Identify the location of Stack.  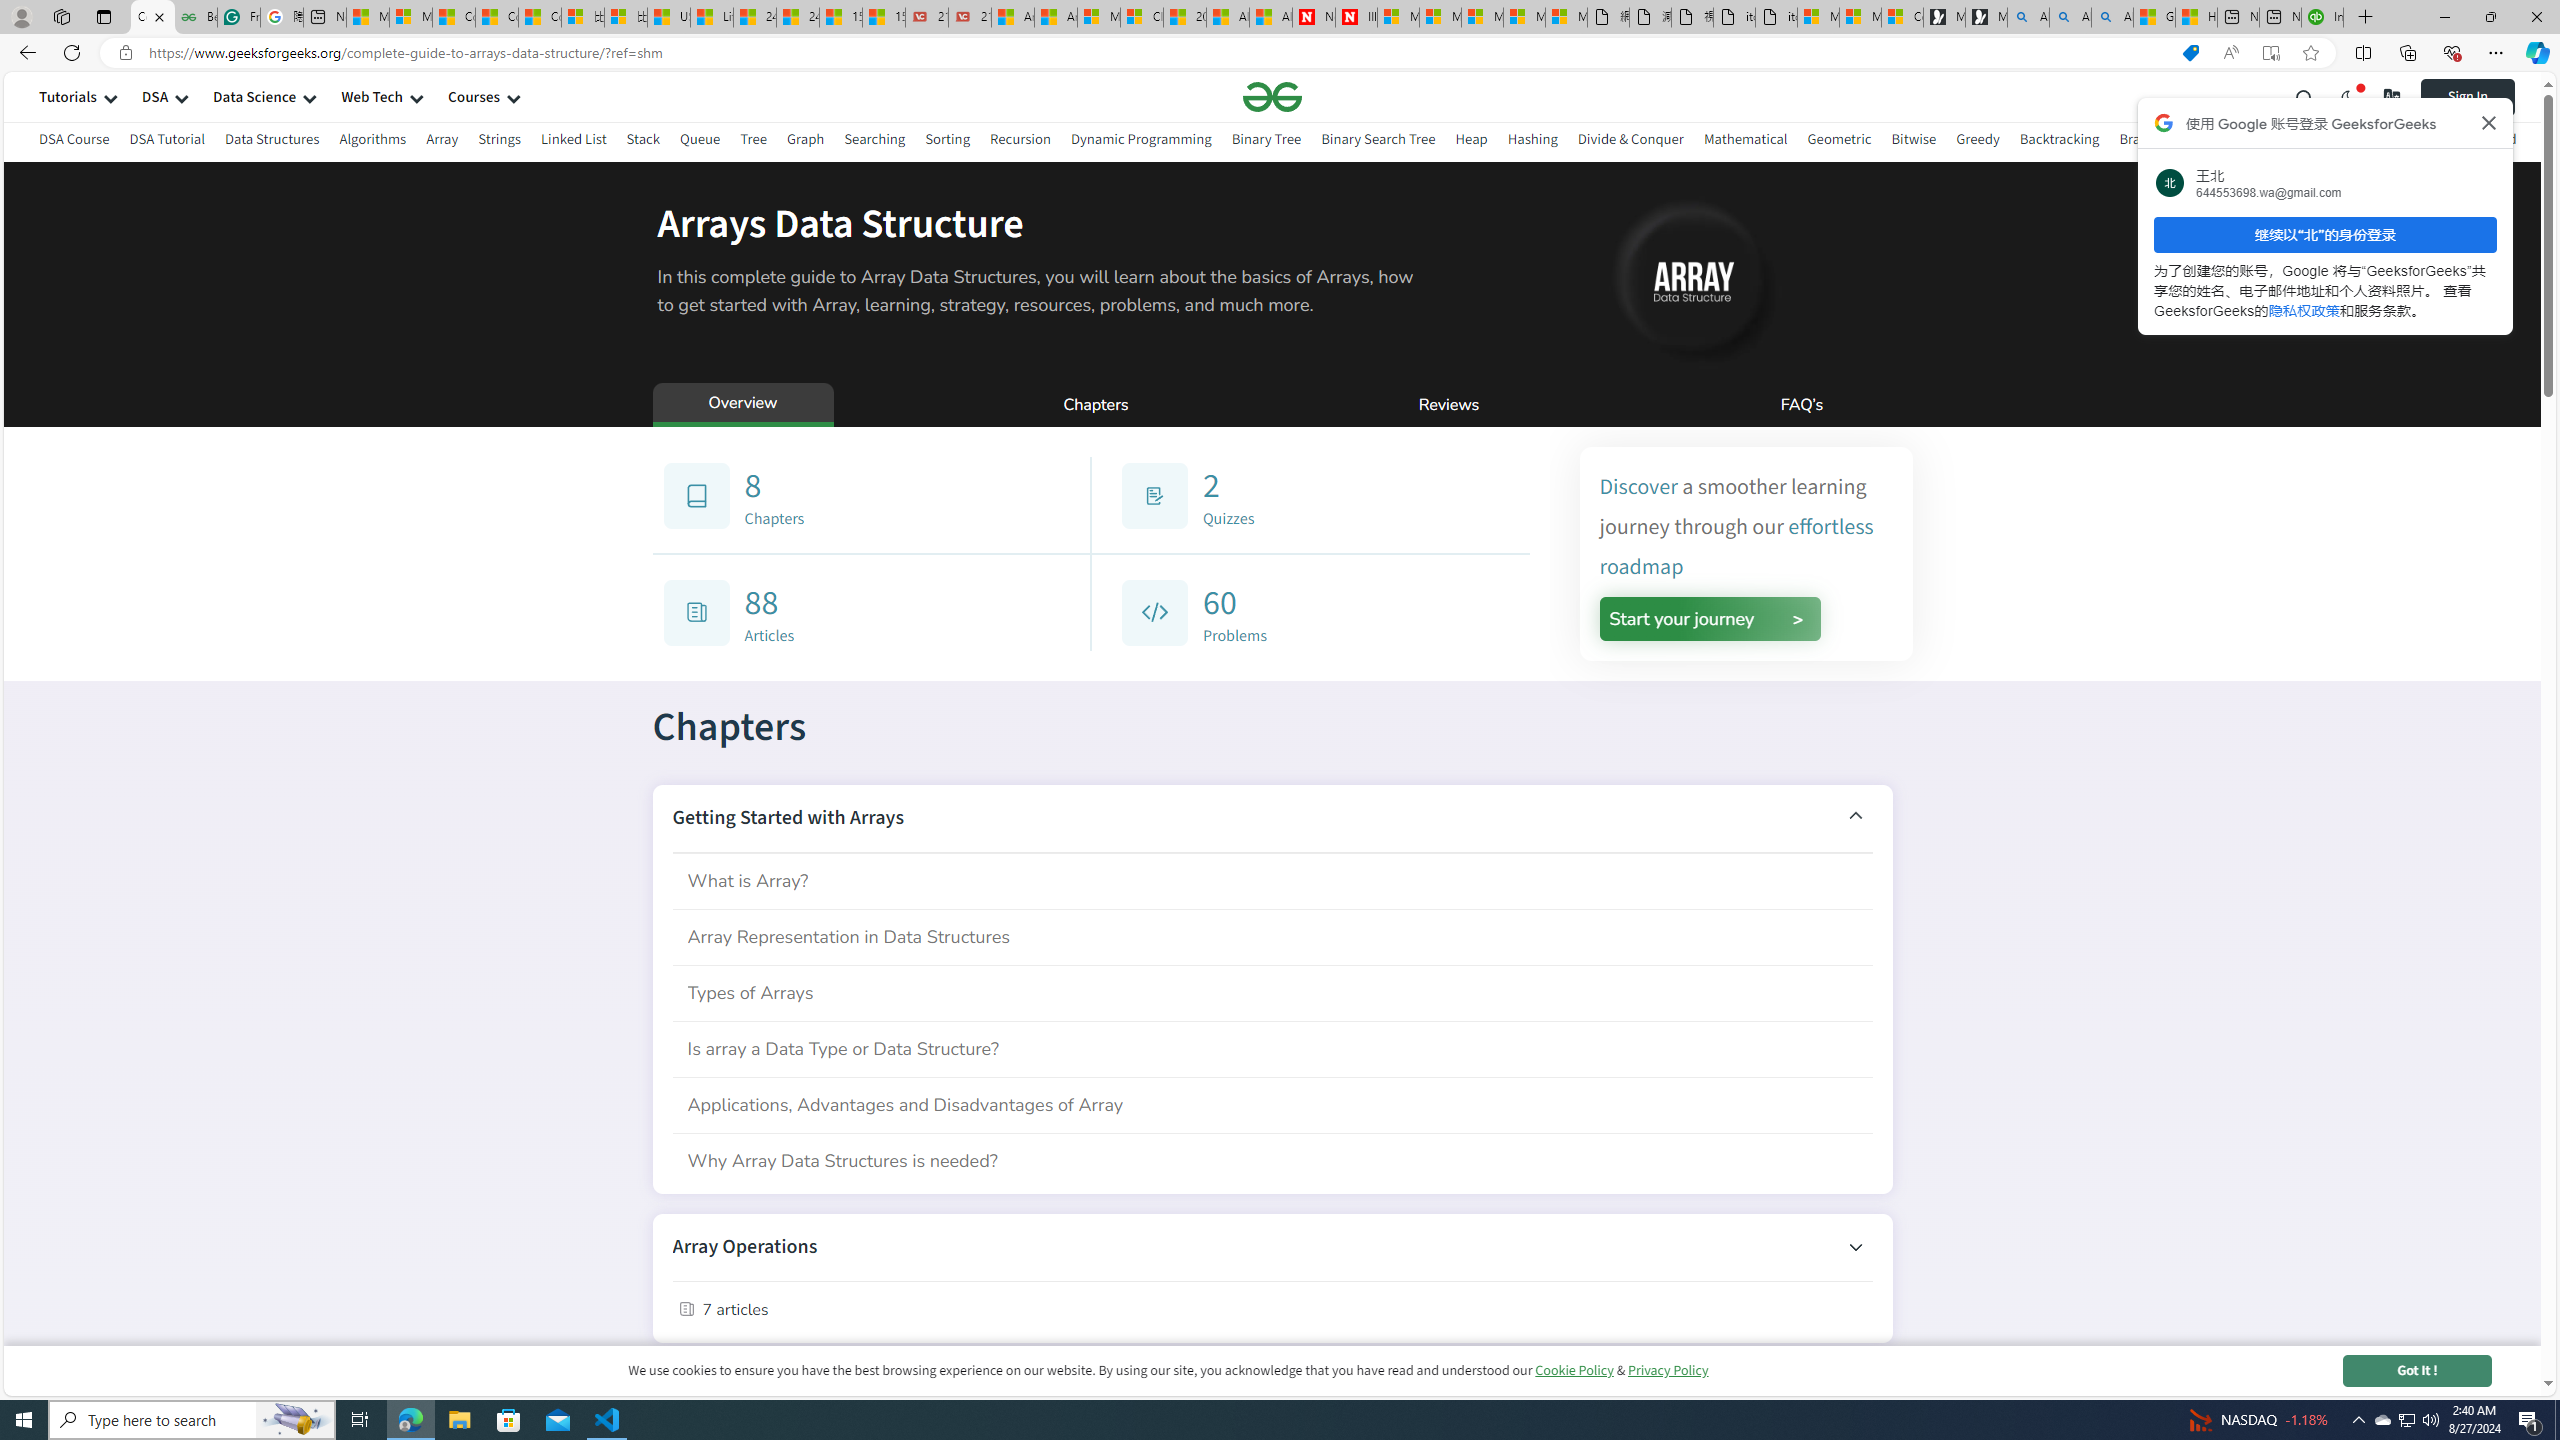
(643, 142).